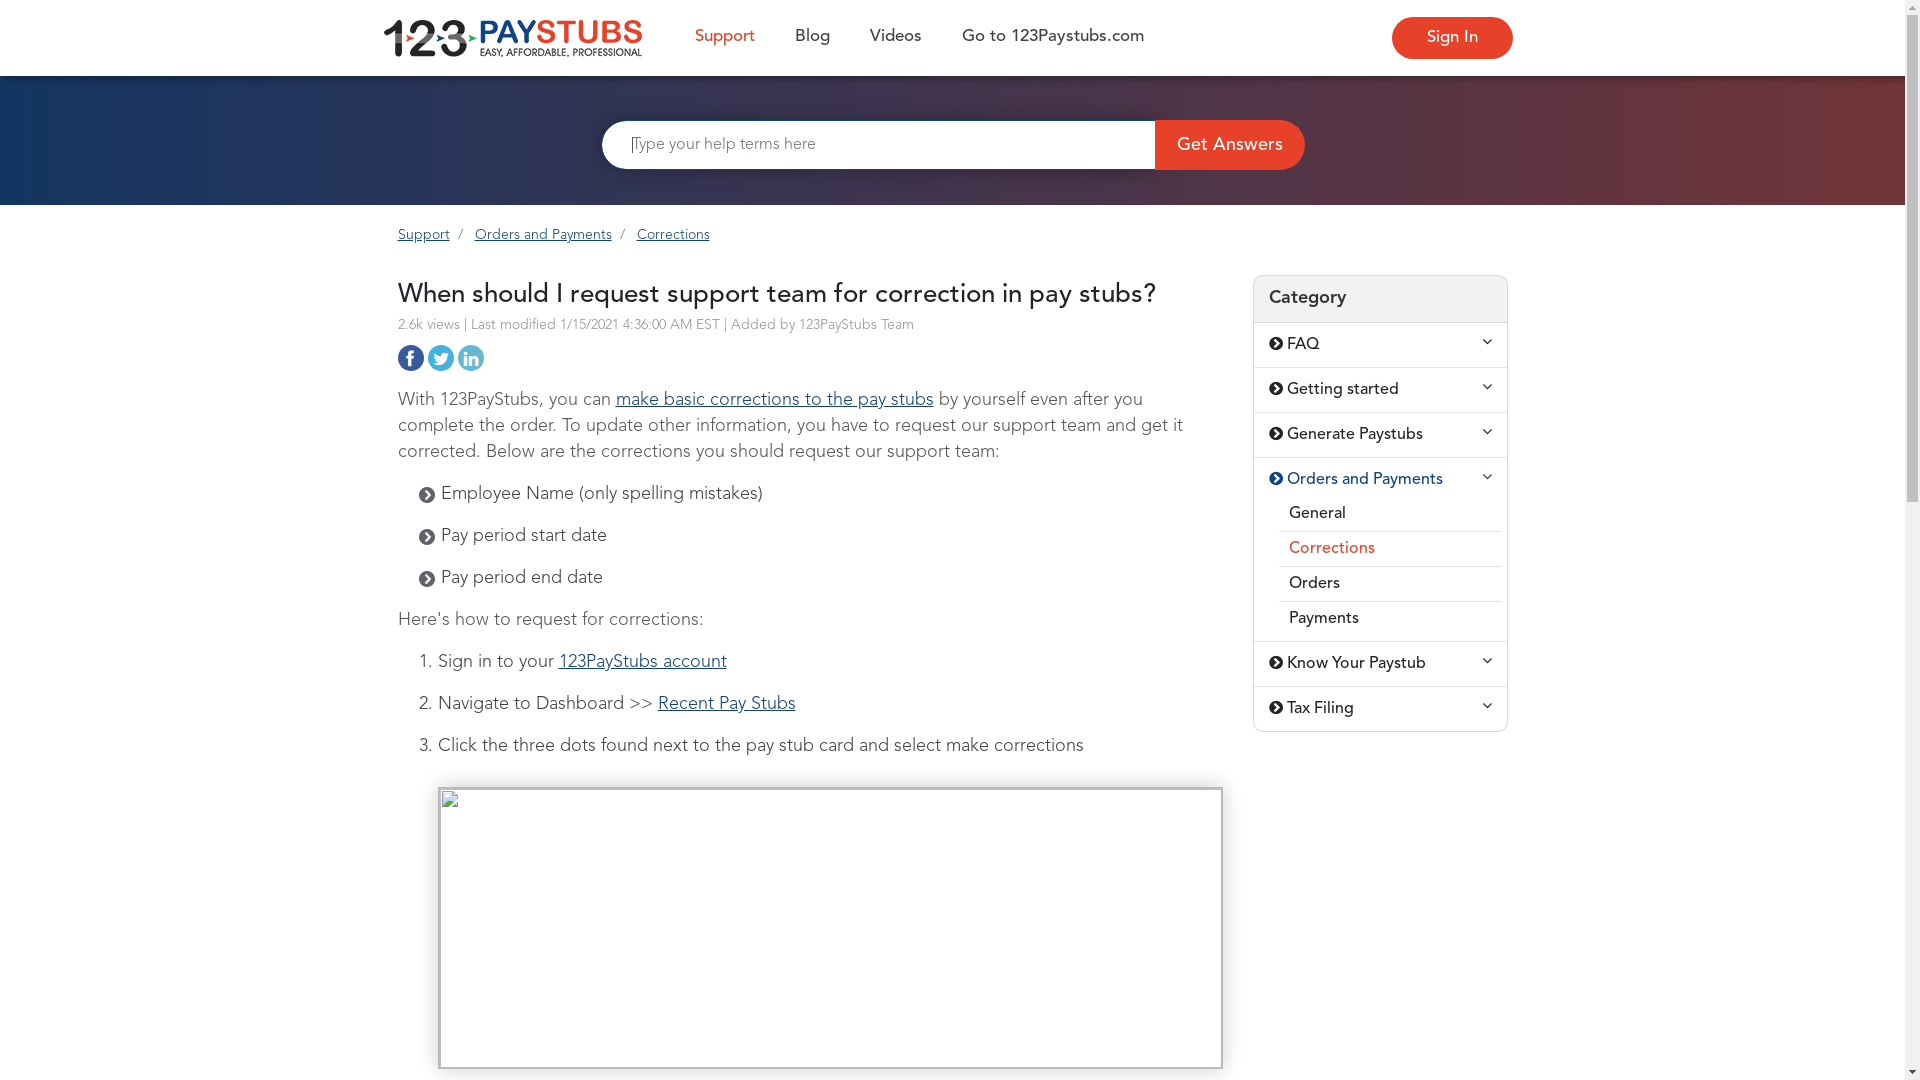  What do you see at coordinates (1380, 664) in the screenshot?
I see `Know Your Paystub` at bounding box center [1380, 664].